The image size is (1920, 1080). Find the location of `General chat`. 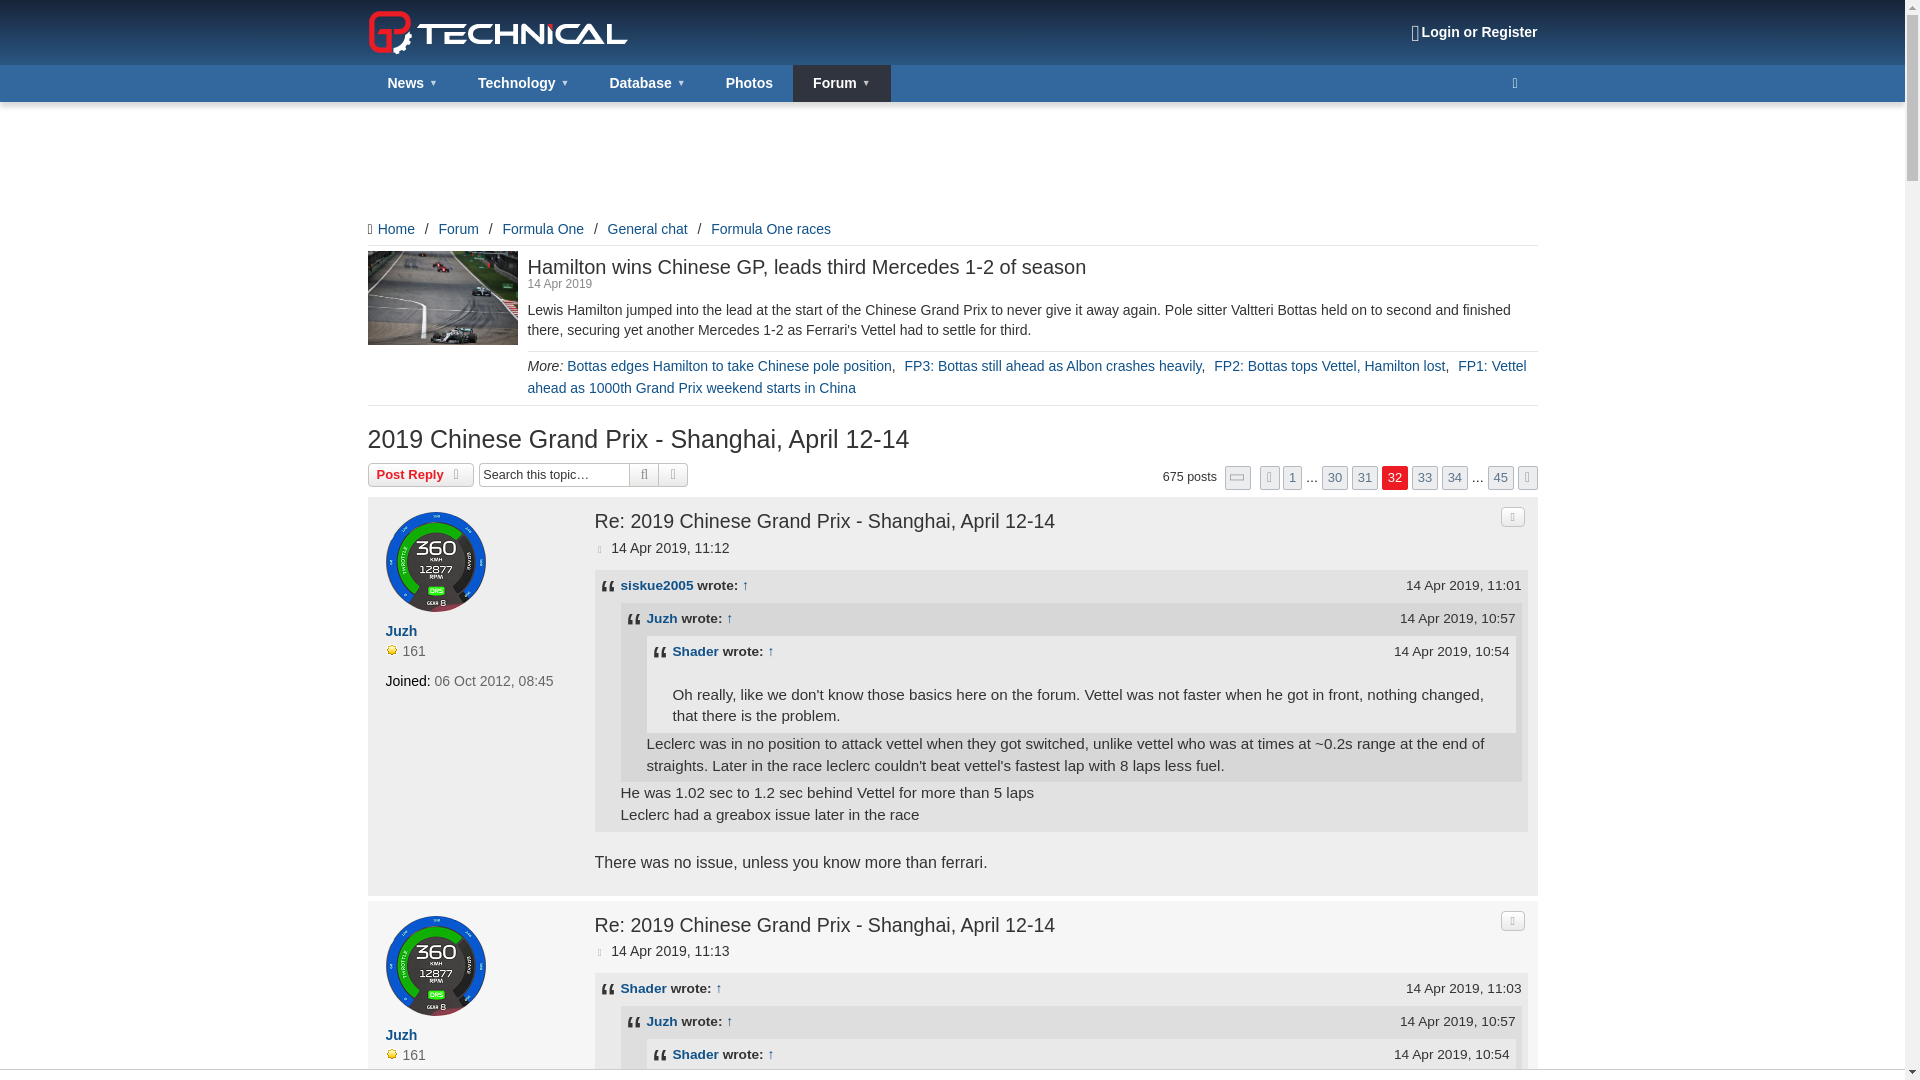

General chat is located at coordinates (648, 228).